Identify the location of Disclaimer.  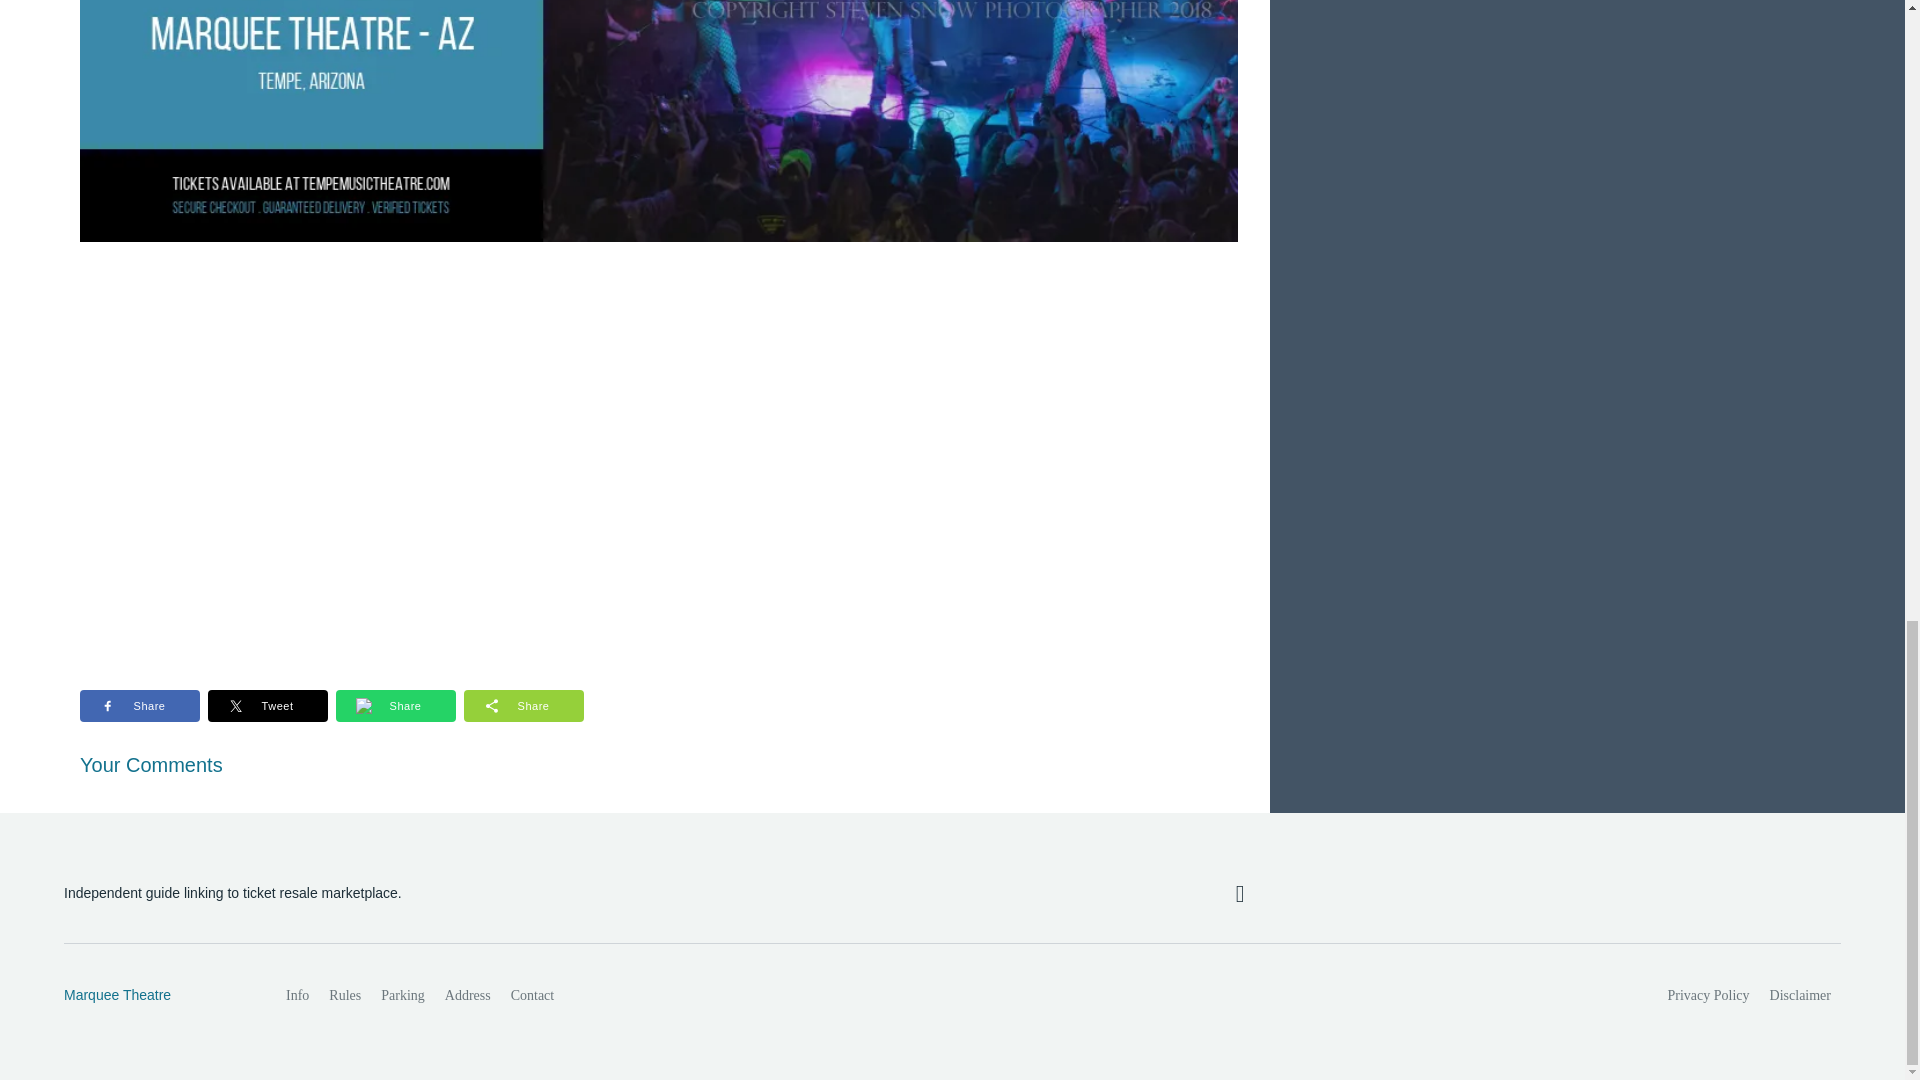
(1800, 996).